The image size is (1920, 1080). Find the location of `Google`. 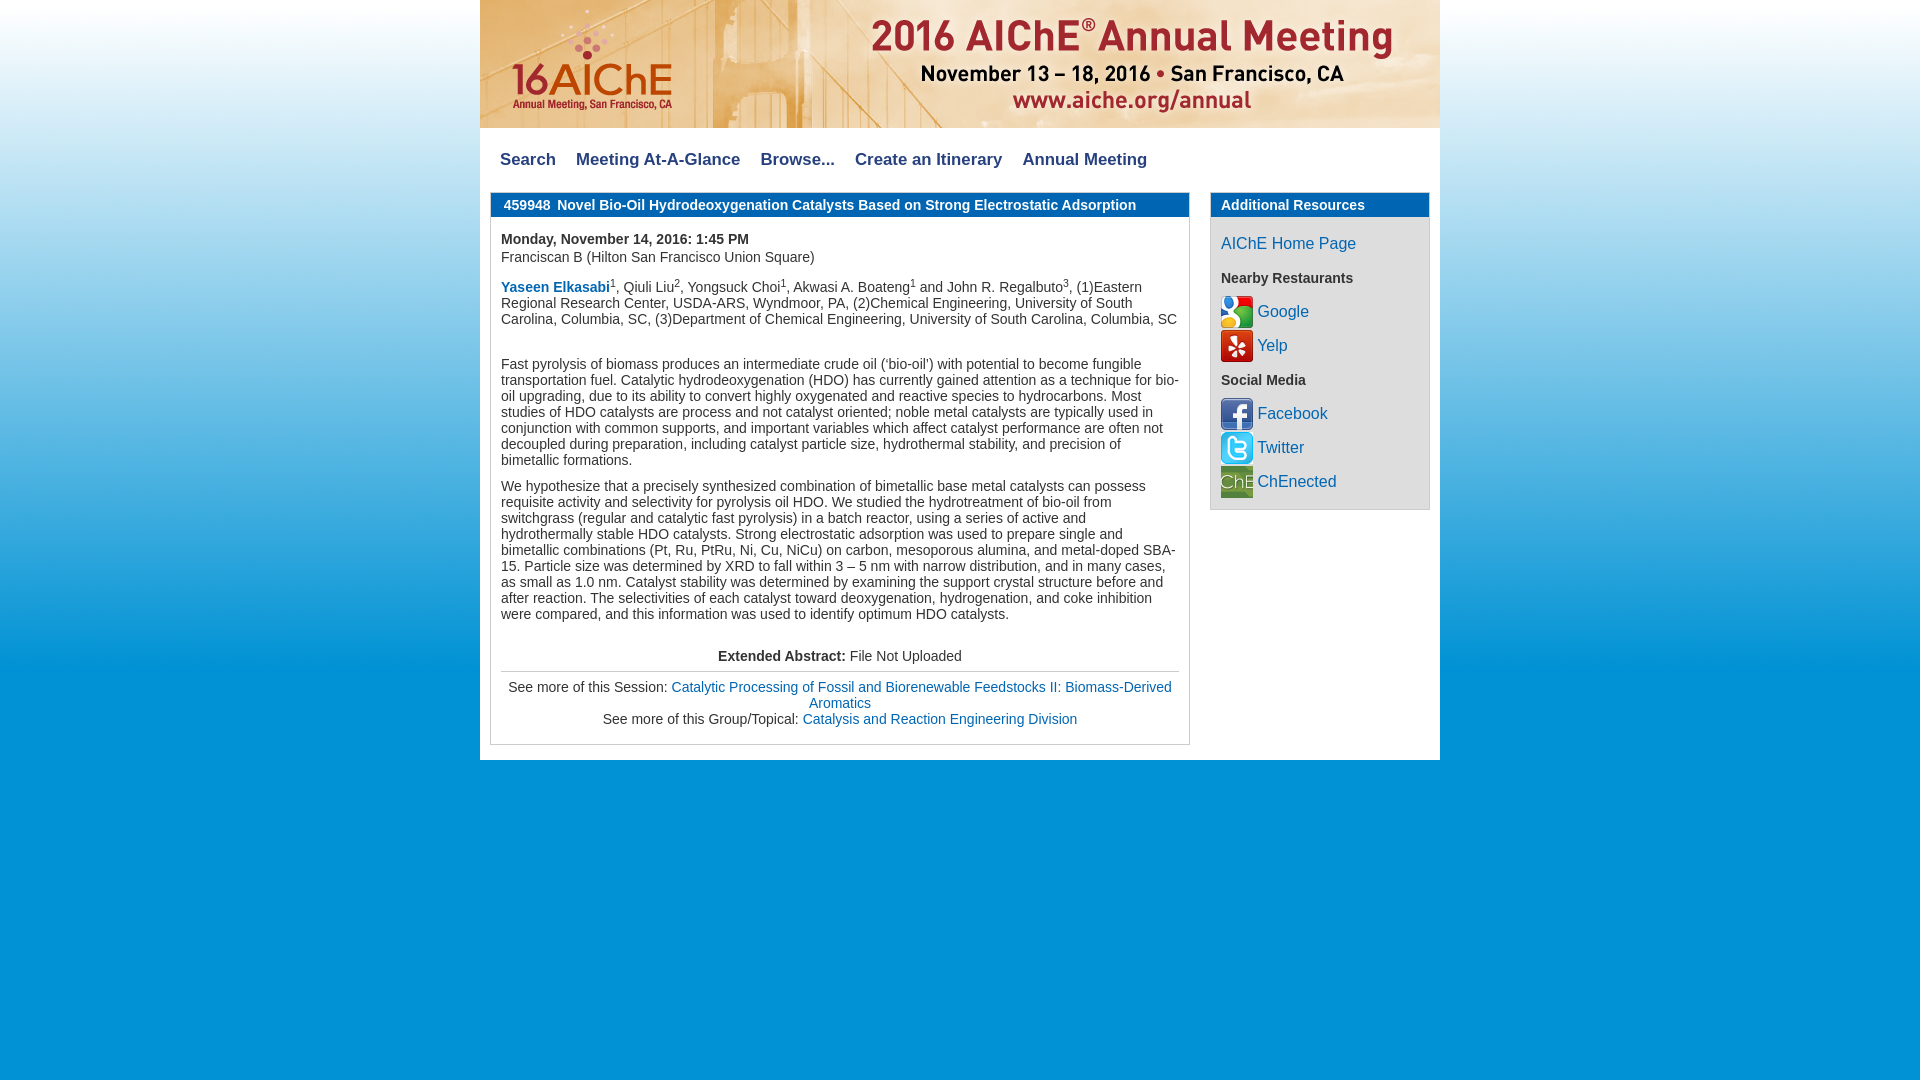

Google is located at coordinates (1265, 311).